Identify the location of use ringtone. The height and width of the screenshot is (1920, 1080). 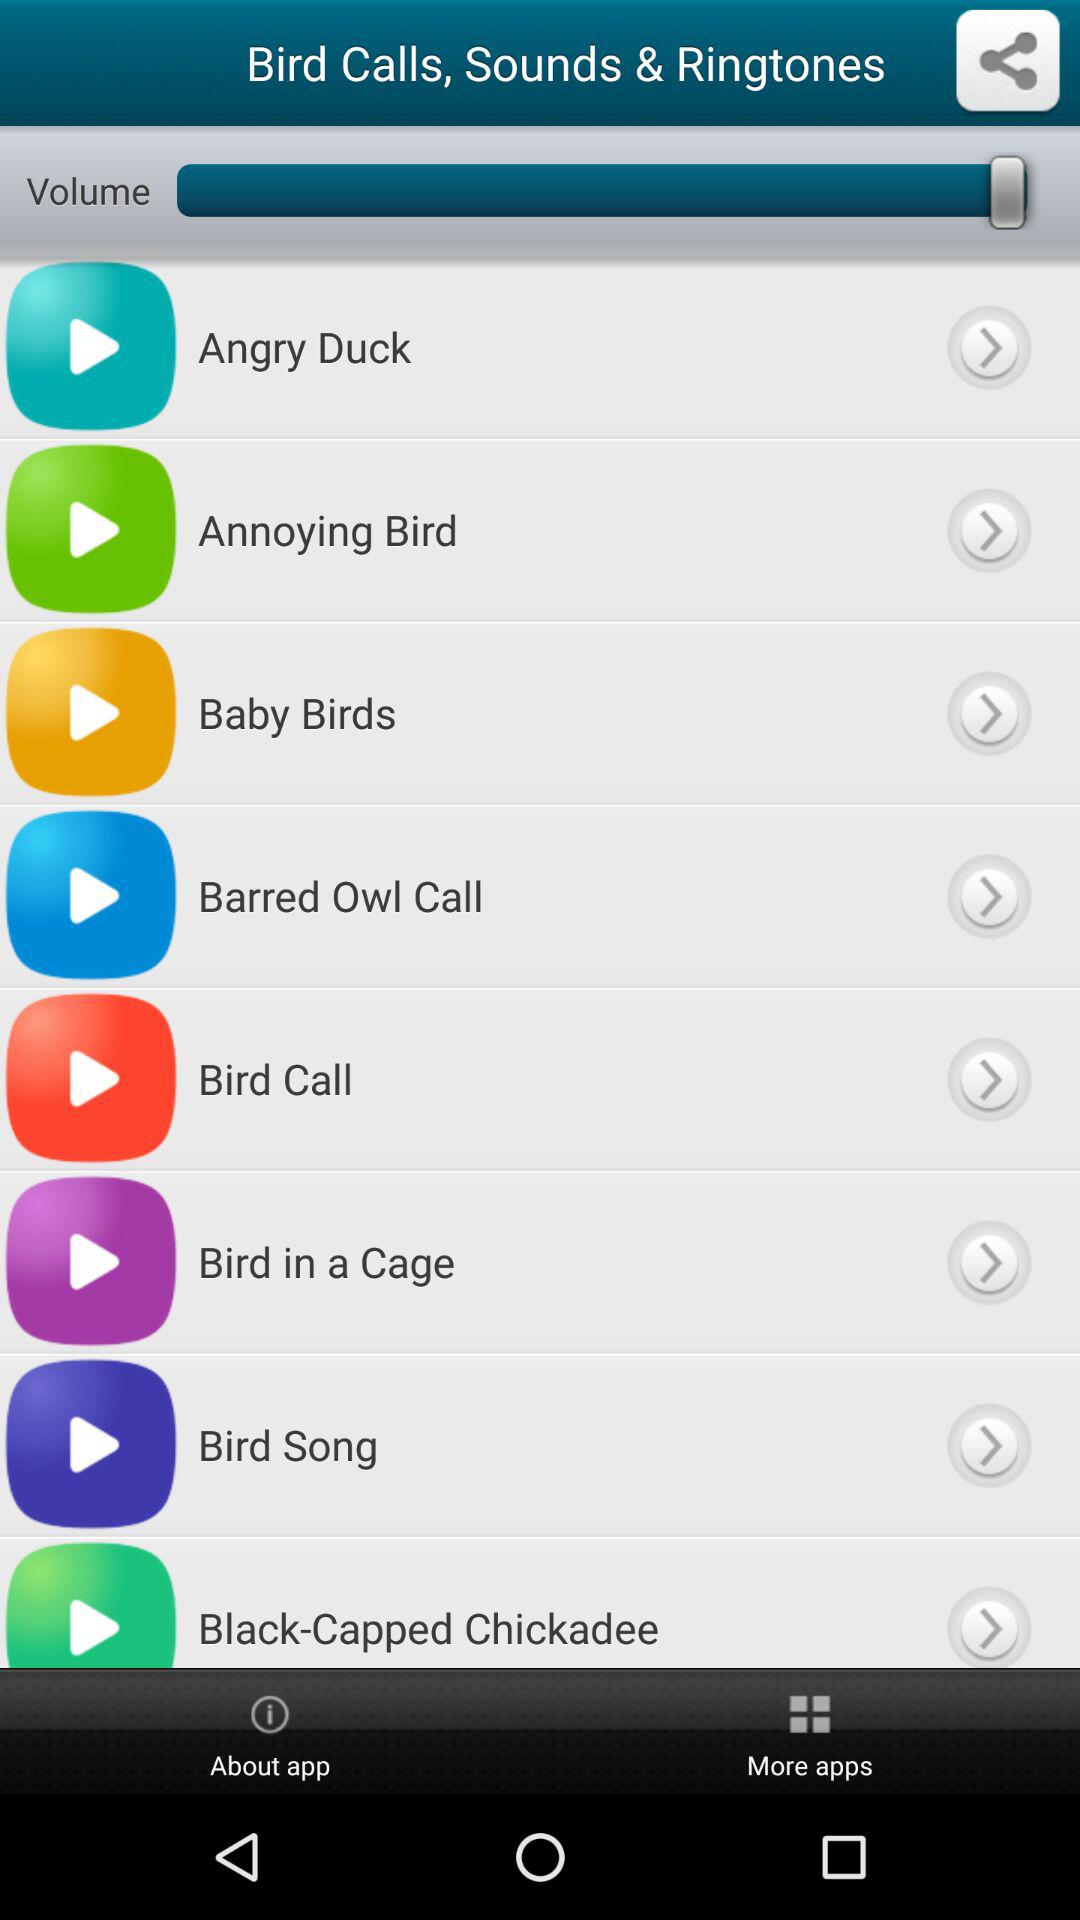
(988, 1602).